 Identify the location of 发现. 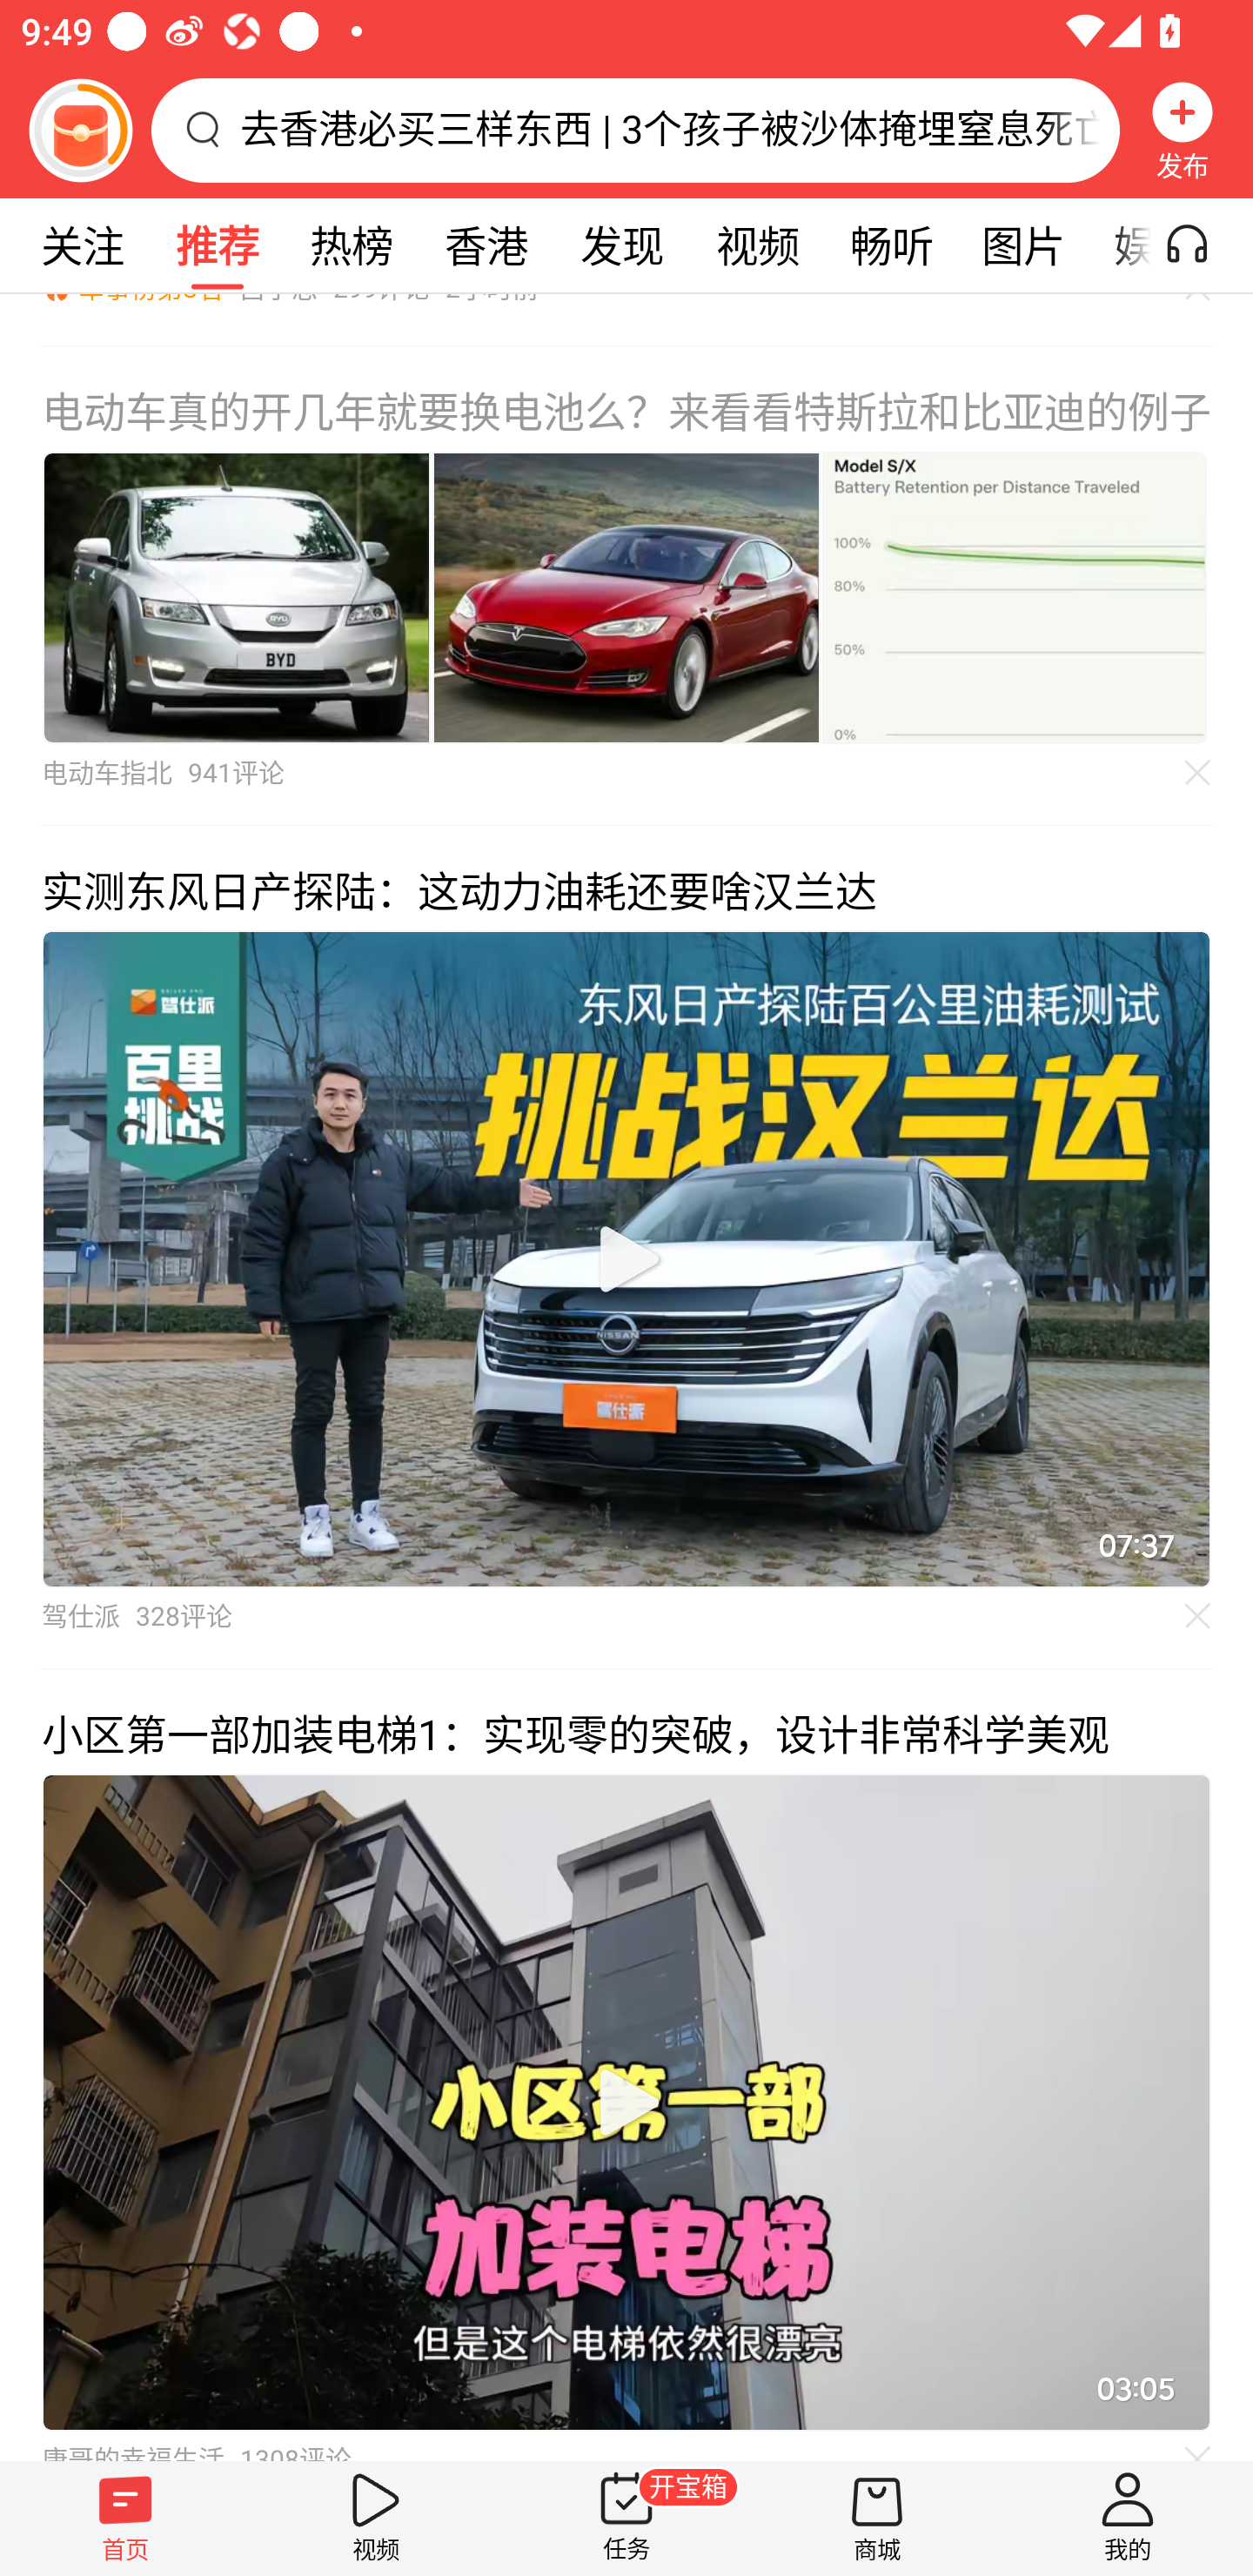
(621, 245).